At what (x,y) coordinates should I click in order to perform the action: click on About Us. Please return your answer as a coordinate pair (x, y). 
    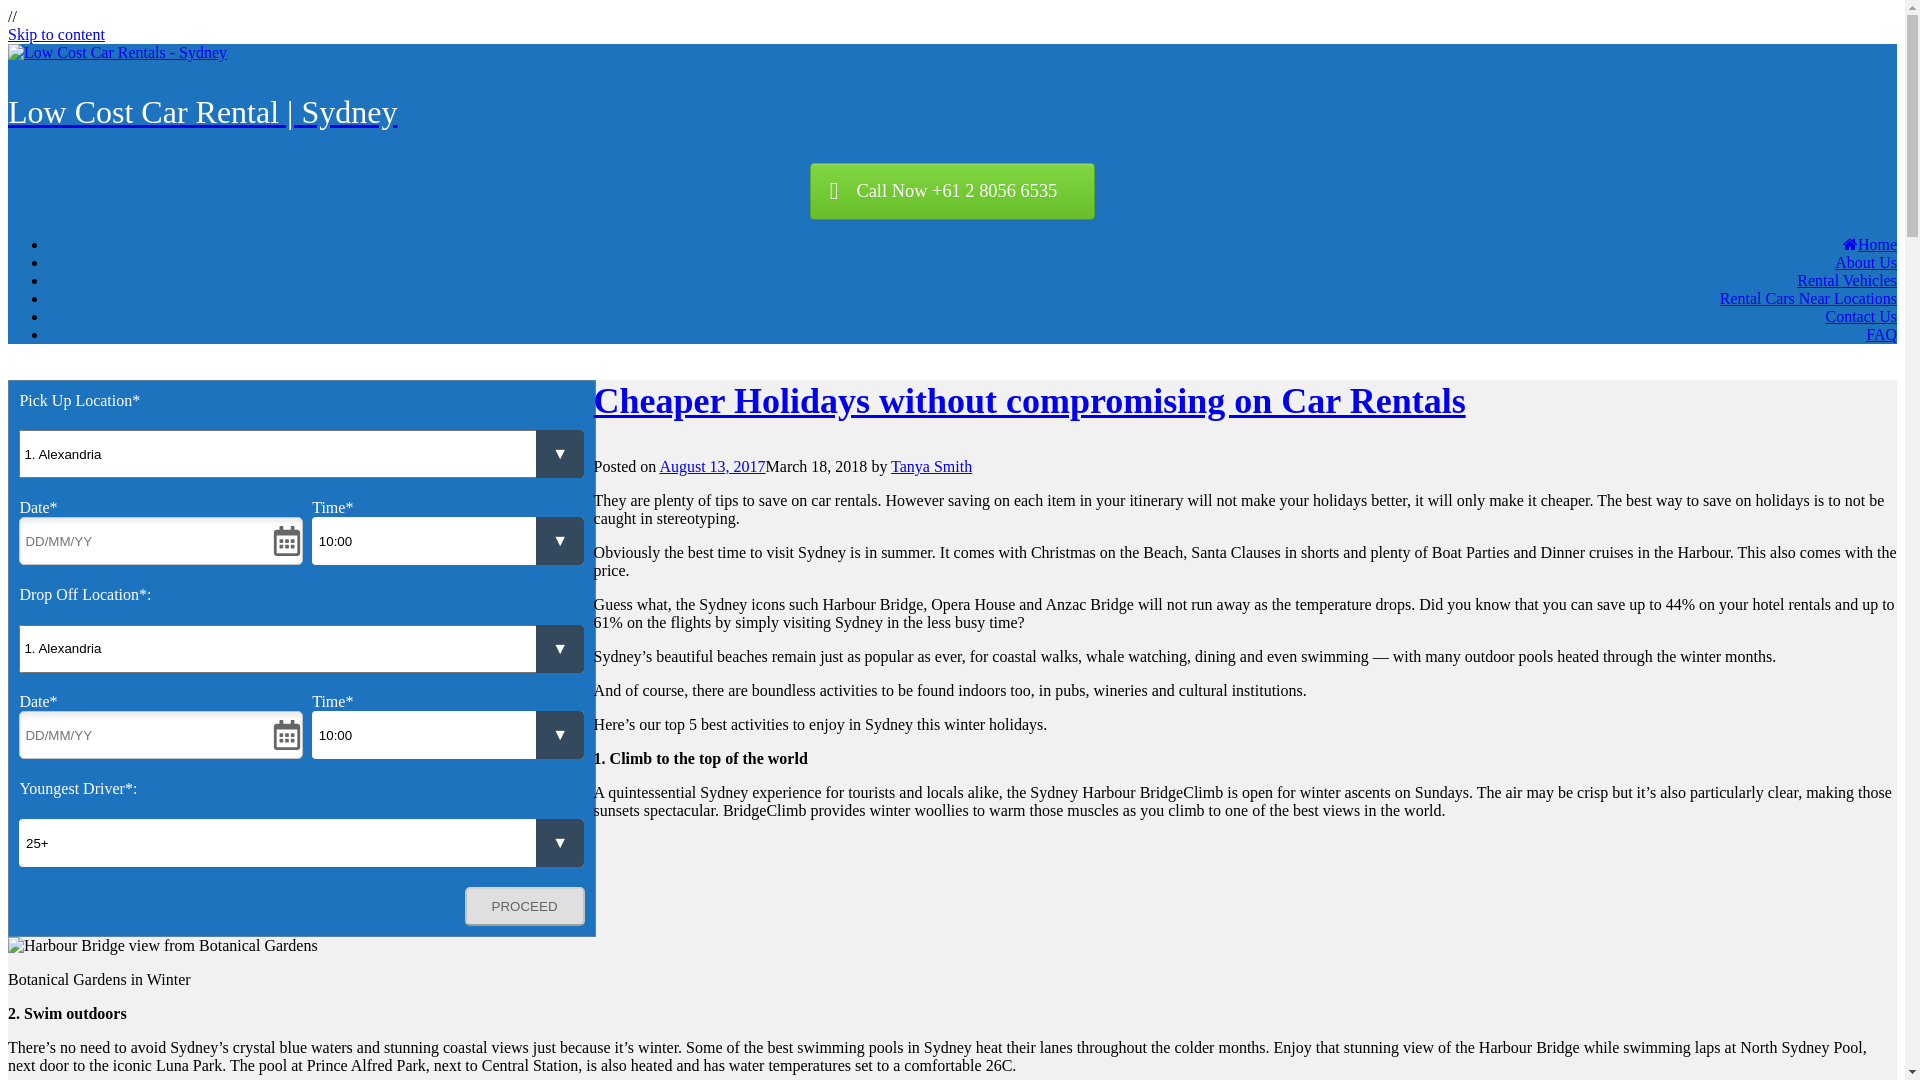
    Looking at the image, I should click on (1866, 262).